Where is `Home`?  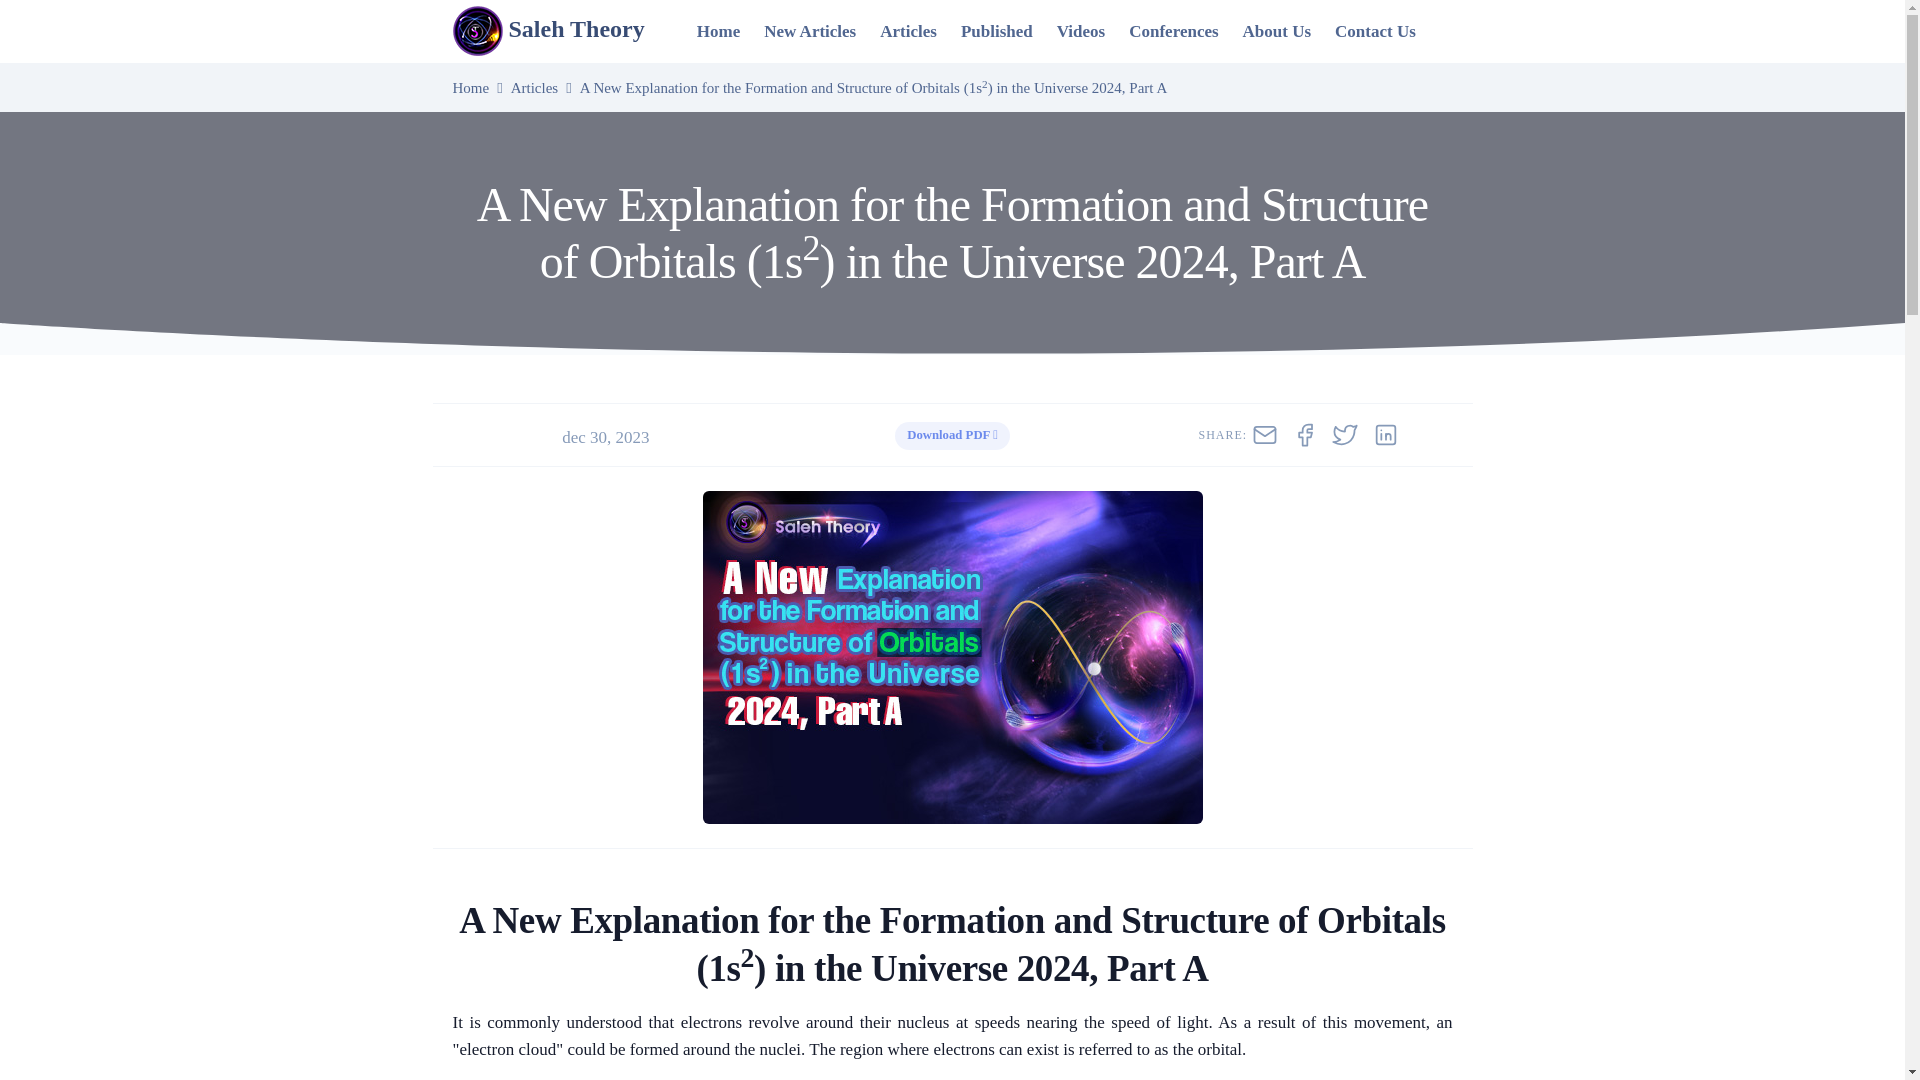 Home is located at coordinates (718, 30).